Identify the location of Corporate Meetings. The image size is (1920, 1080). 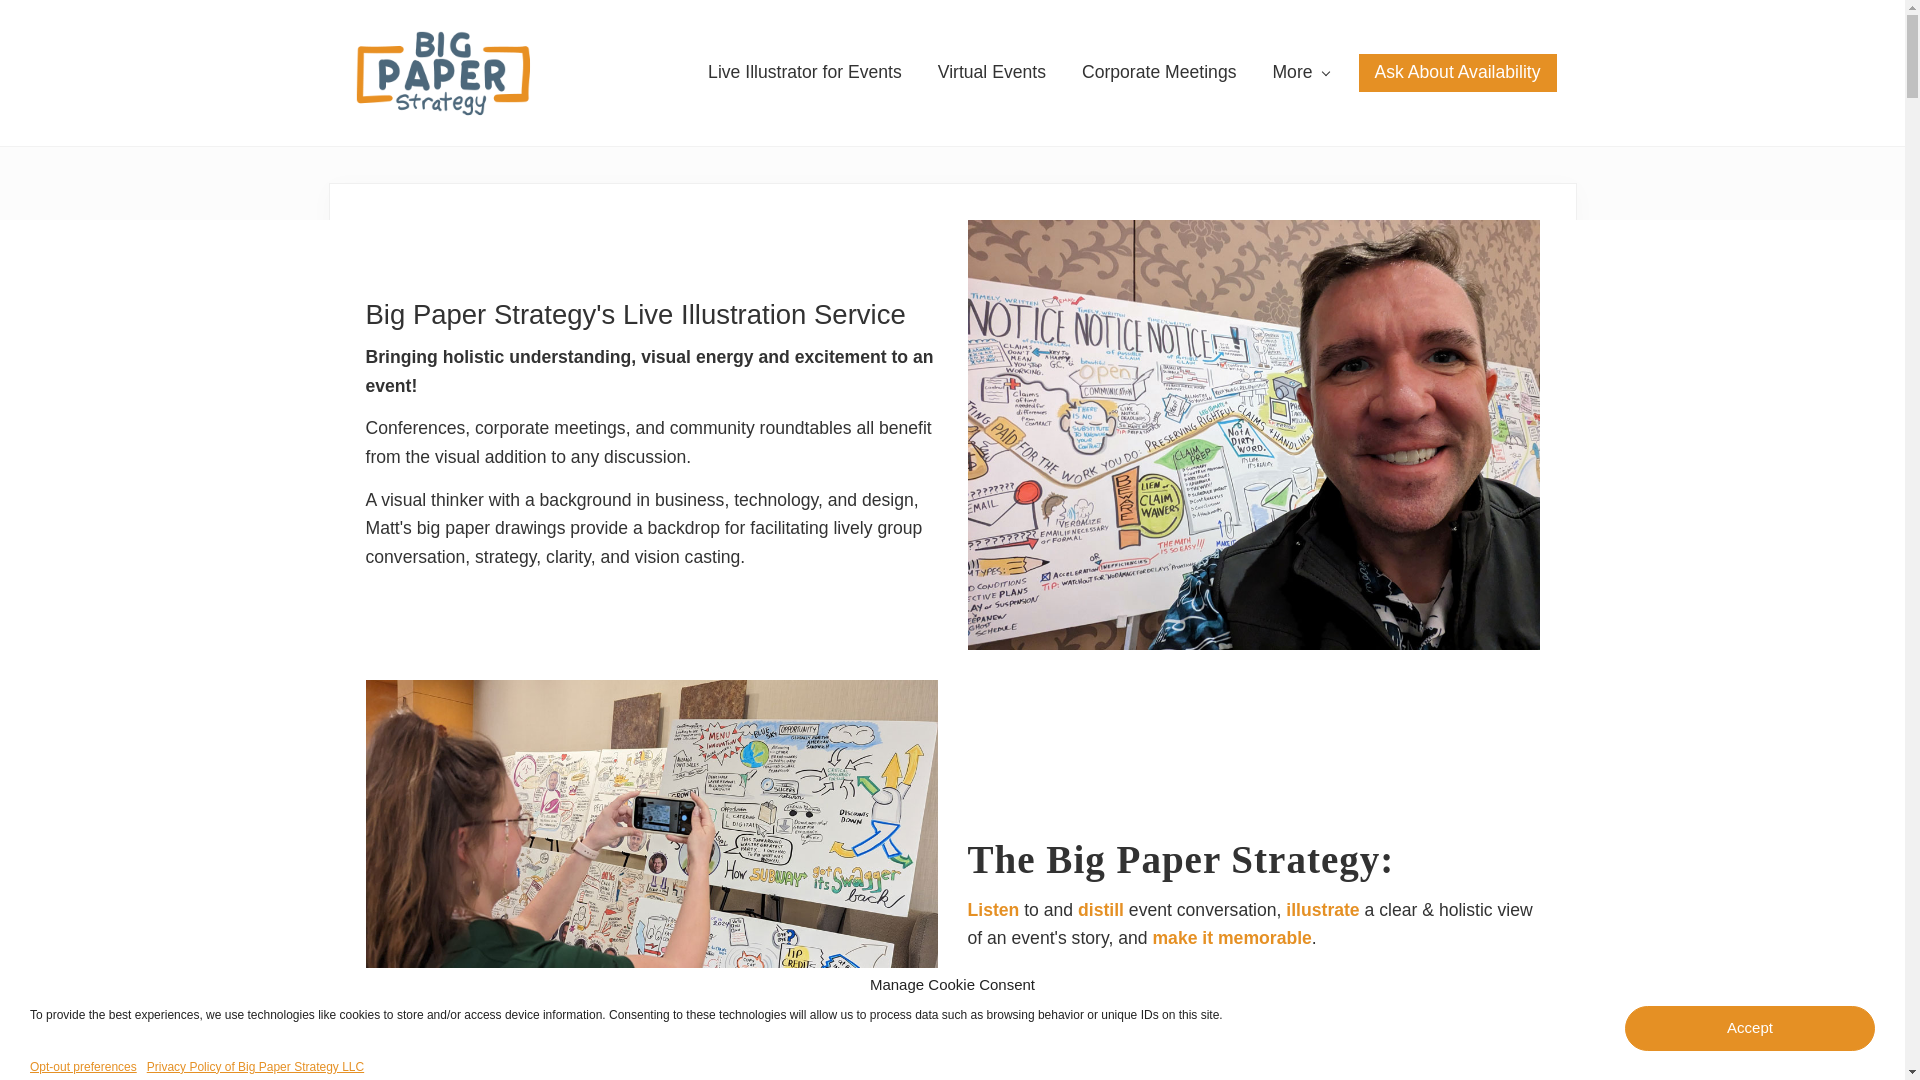
(1159, 72).